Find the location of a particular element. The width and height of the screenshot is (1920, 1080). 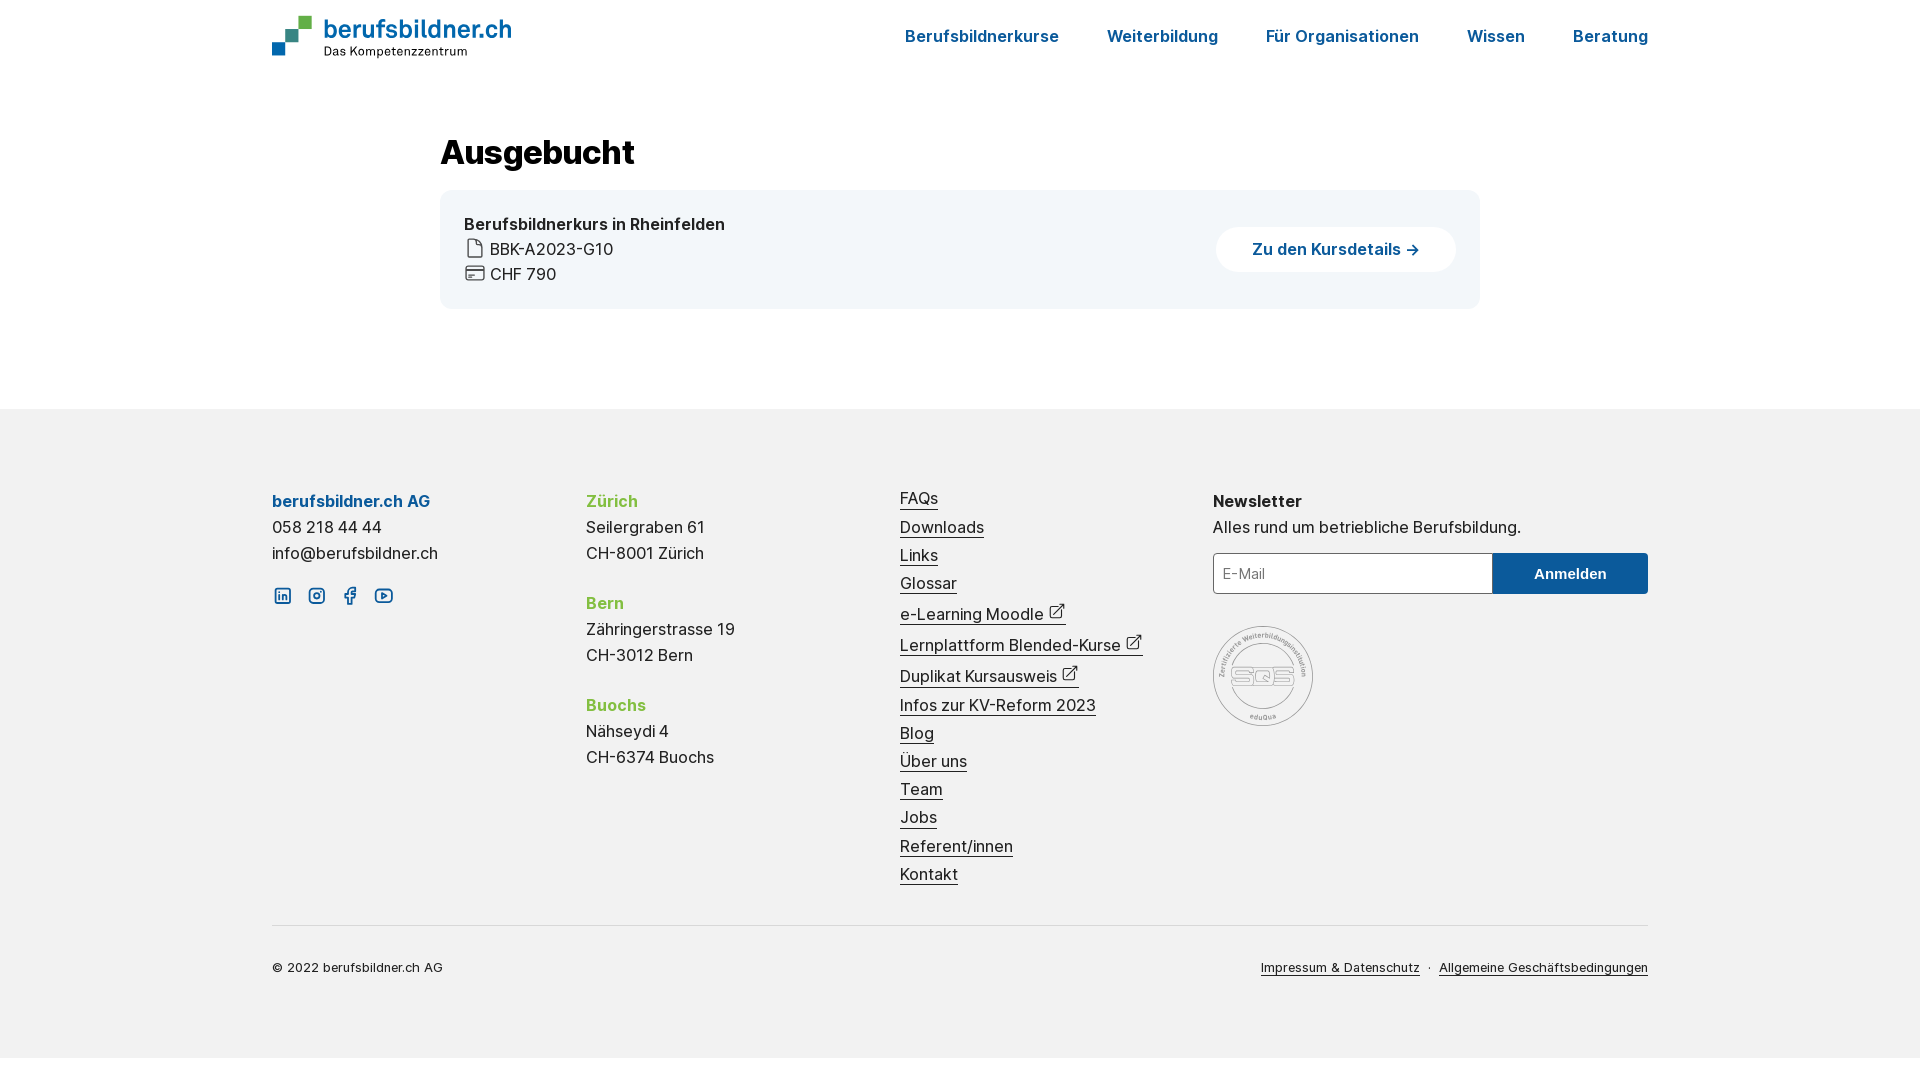

Impressum & Datenschutz is located at coordinates (1340, 968).